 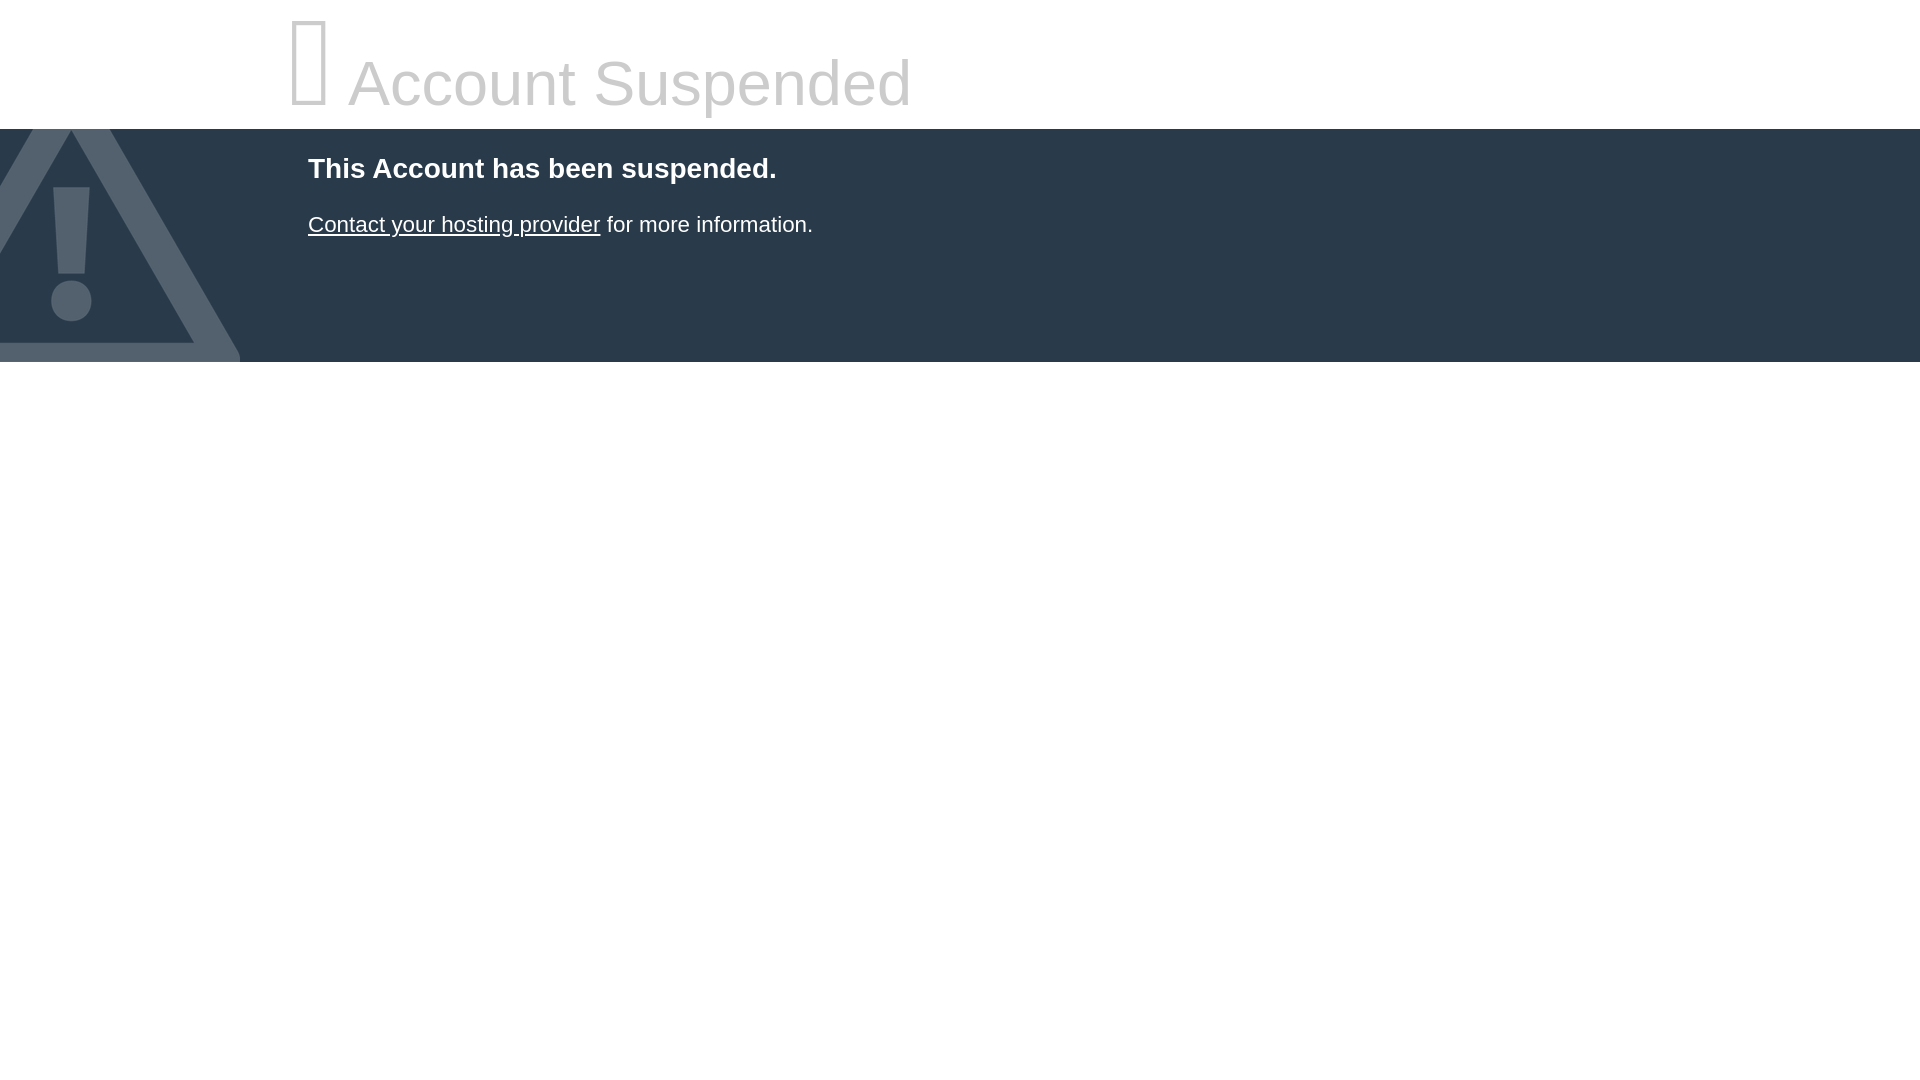 I want to click on Contact your hosting provider, so click(x=453, y=224).